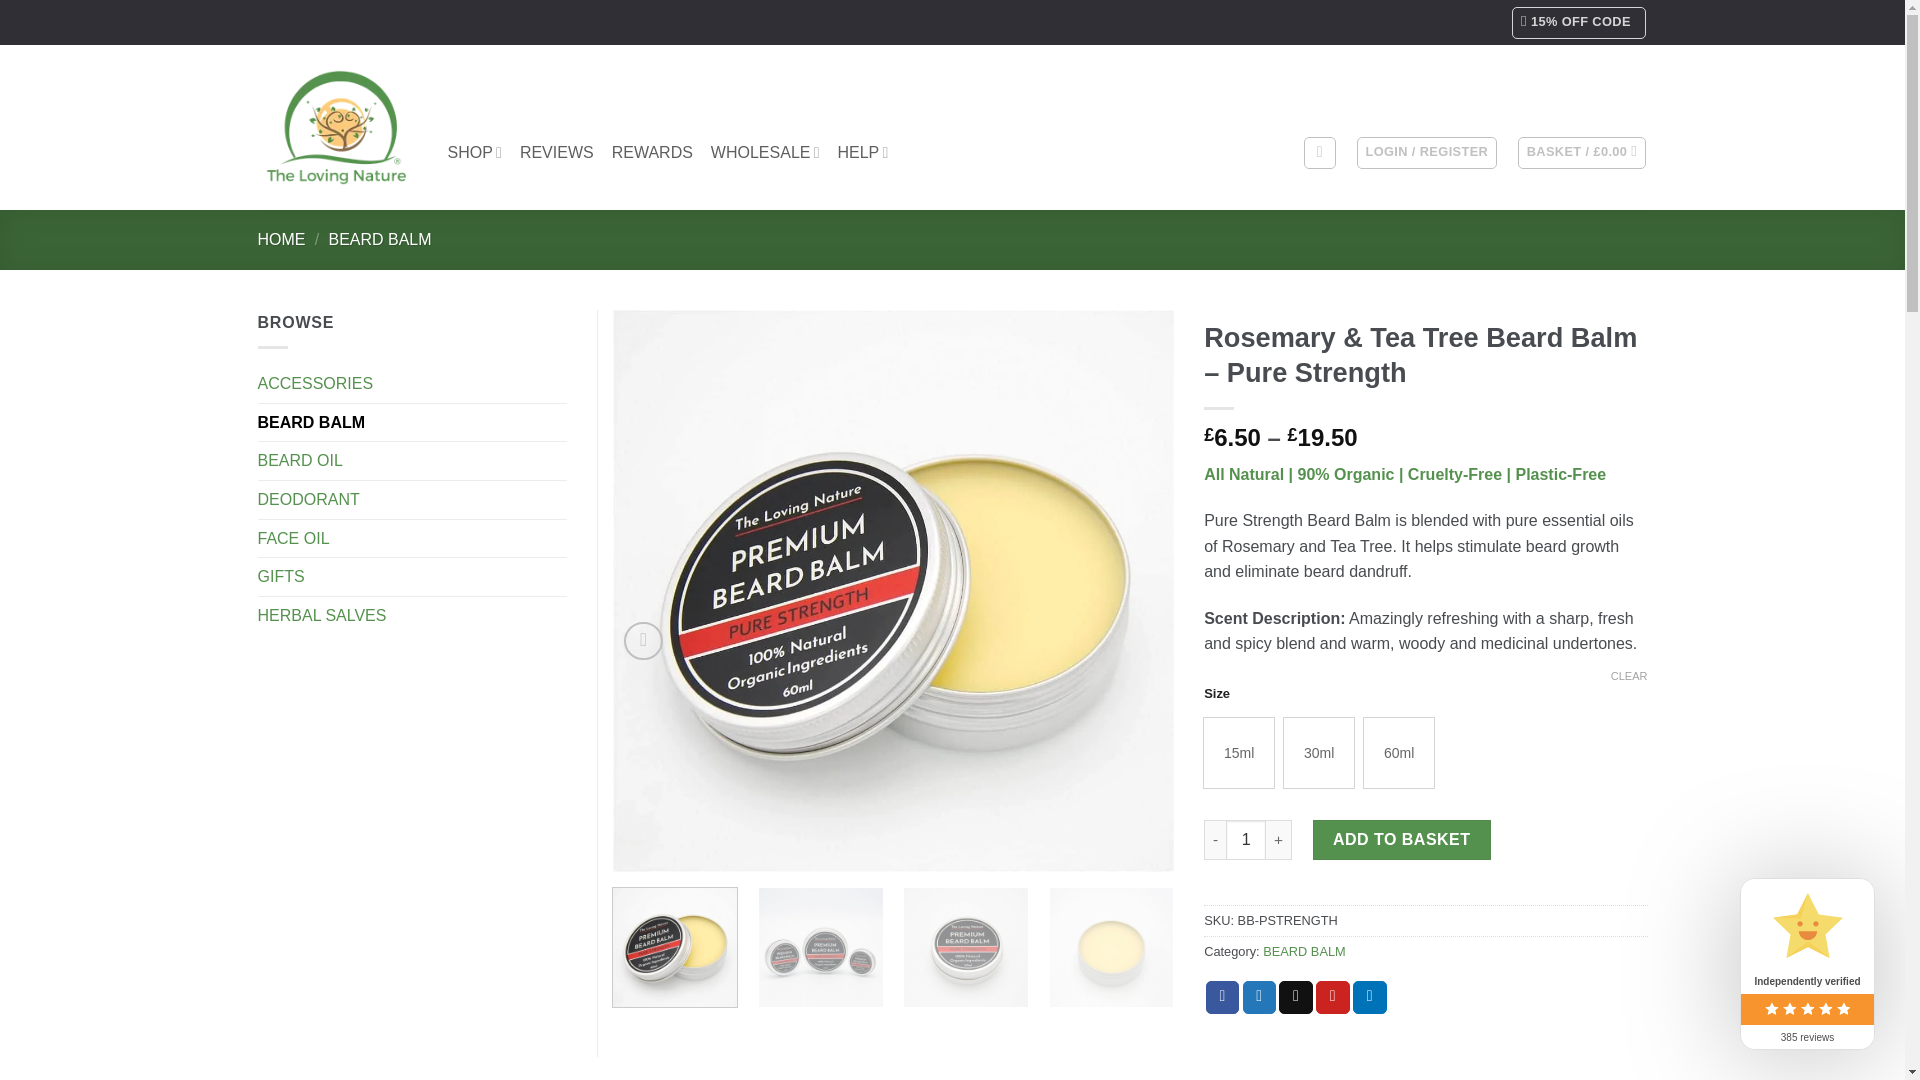 The width and height of the screenshot is (1920, 1080). Describe the element at coordinates (1370, 998) in the screenshot. I see `Share on LinkedIn` at that location.